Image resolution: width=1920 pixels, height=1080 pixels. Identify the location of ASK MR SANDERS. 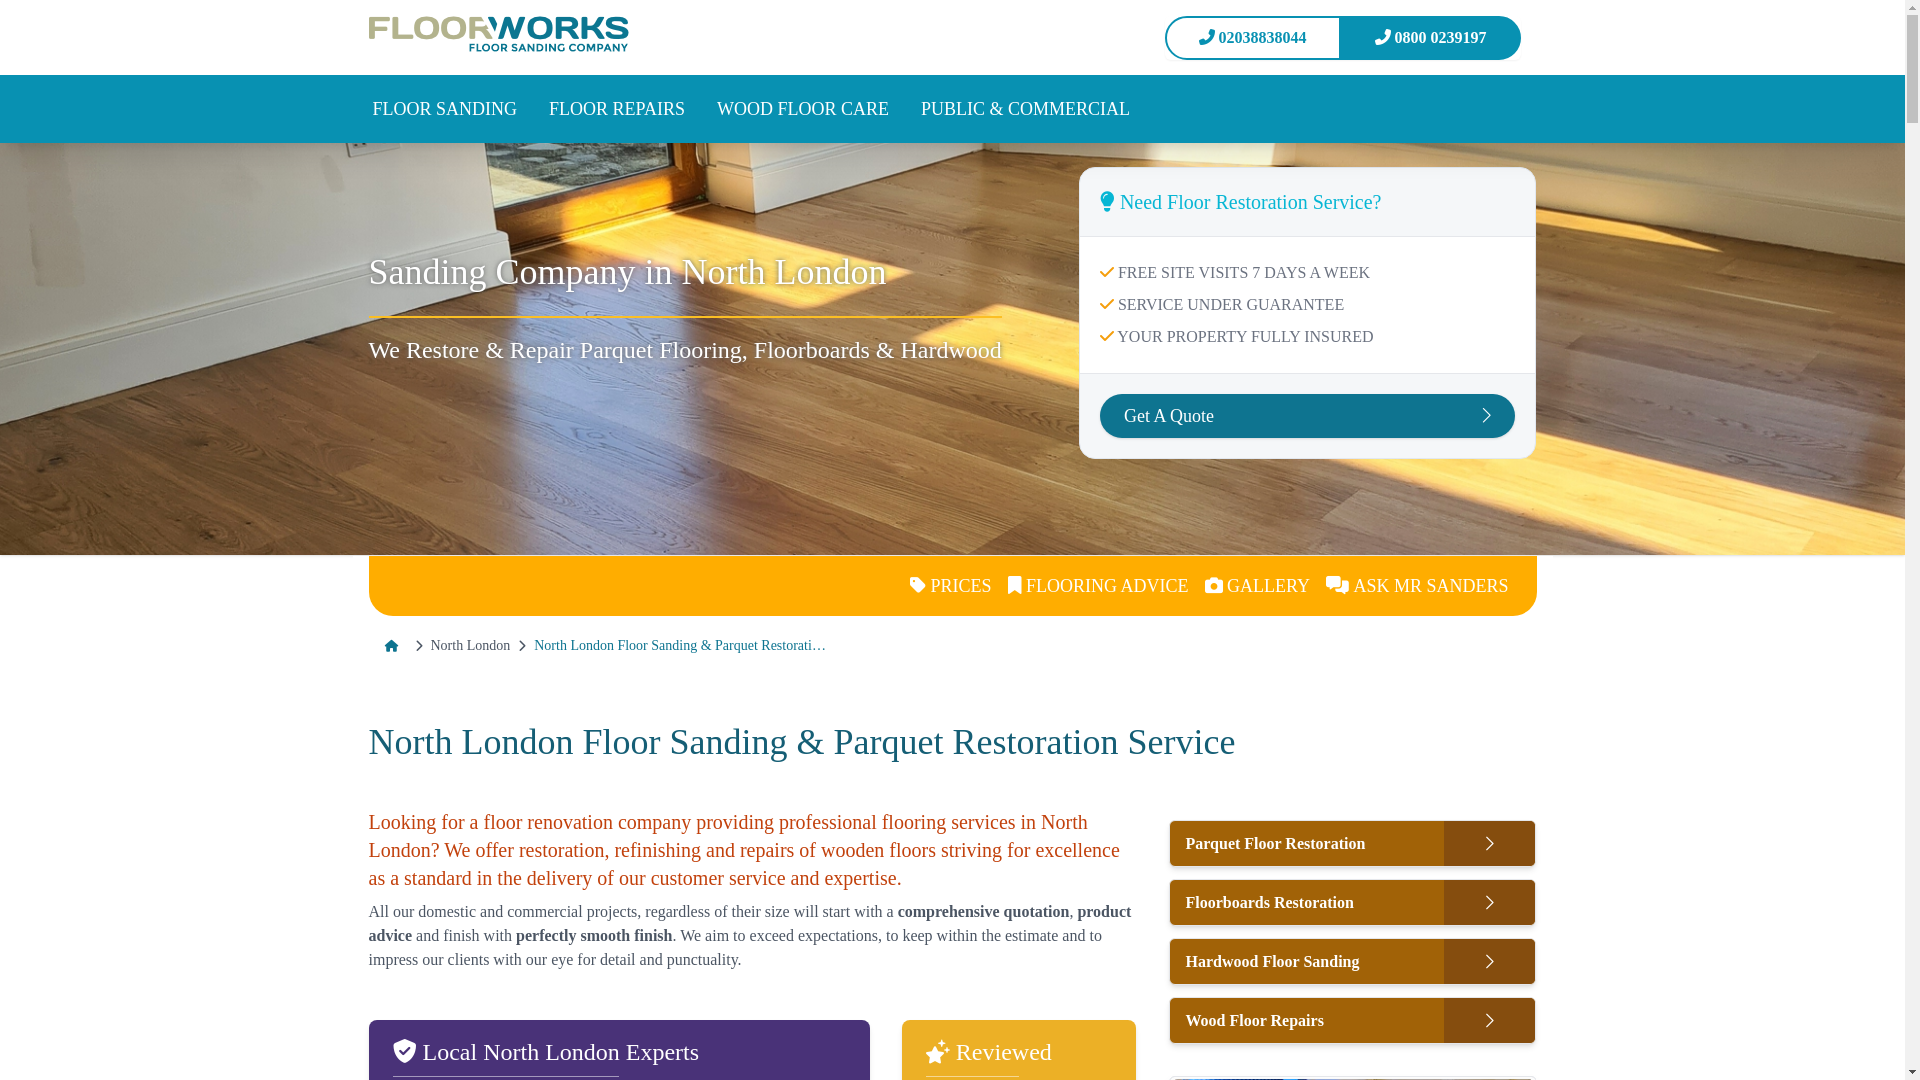
(1416, 586).